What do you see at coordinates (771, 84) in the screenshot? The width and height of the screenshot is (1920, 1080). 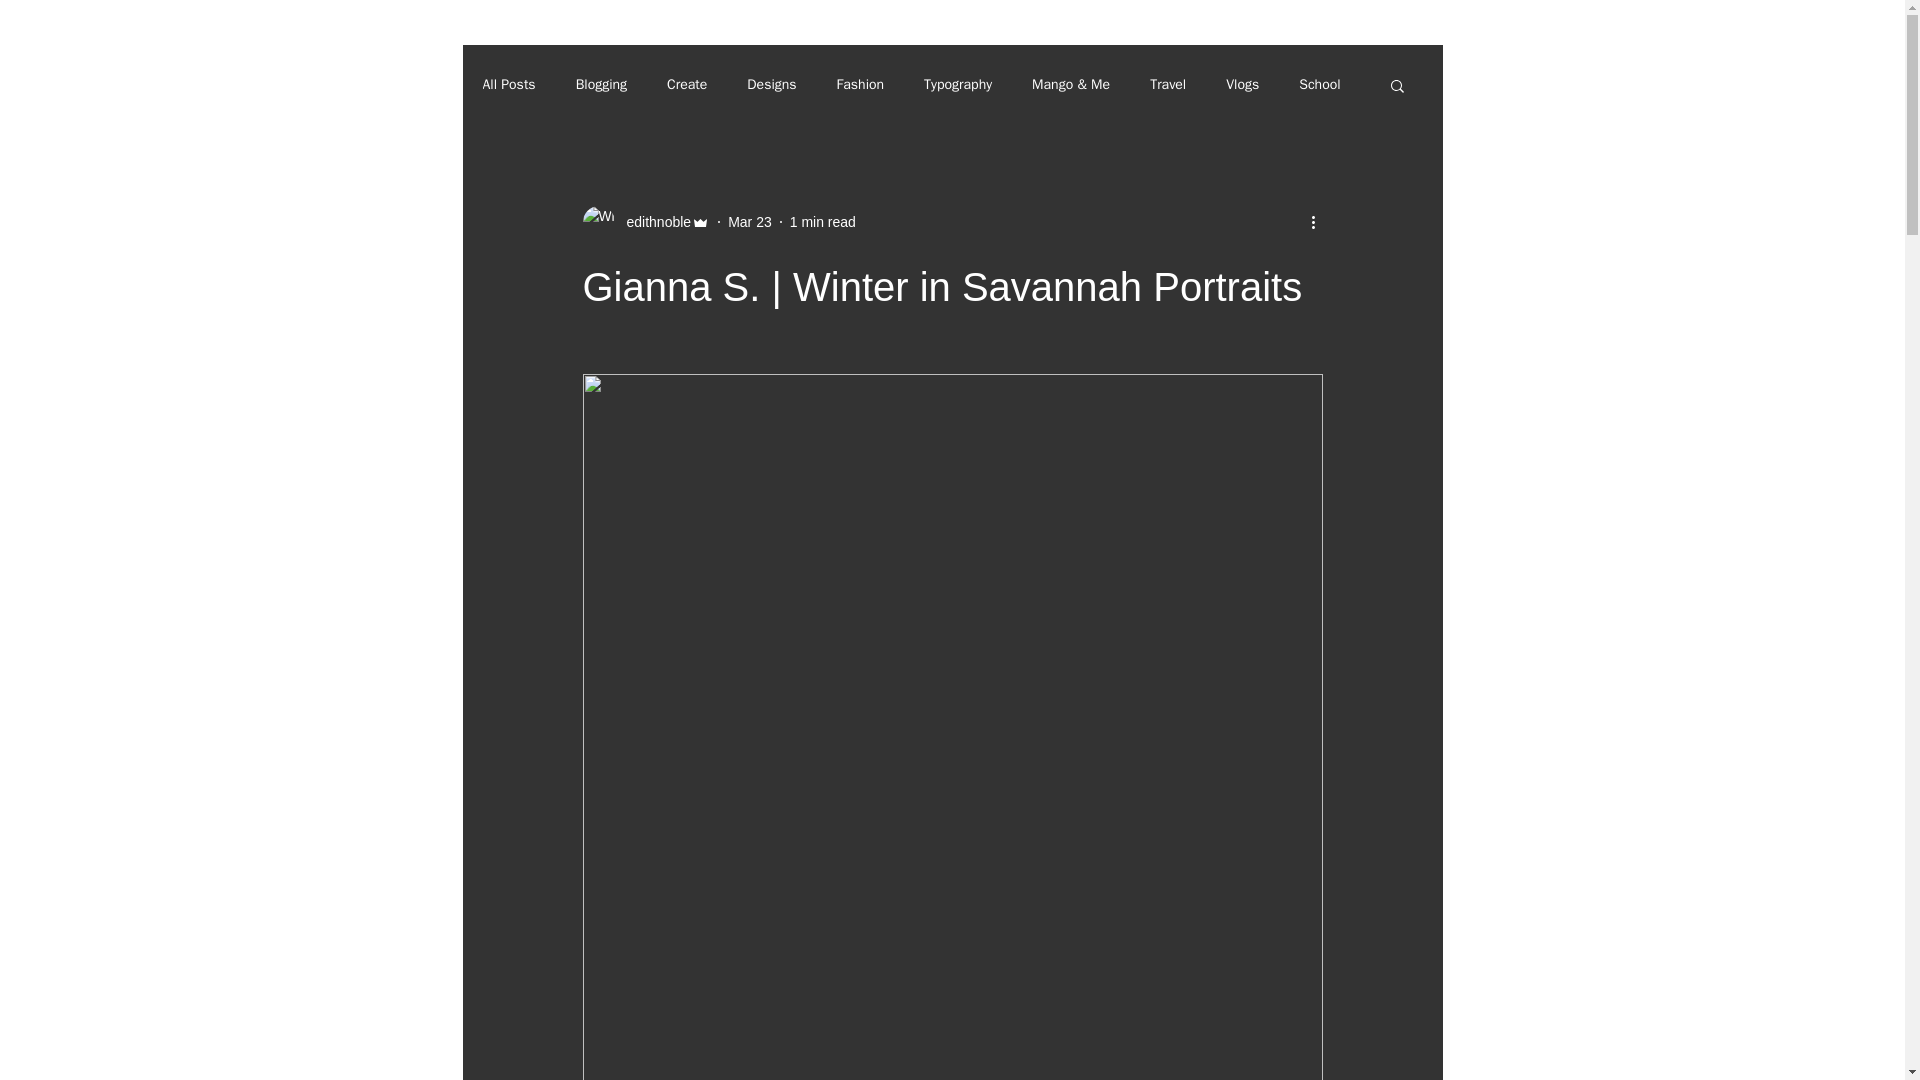 I see `Designs` at bounding box center [771, 84].